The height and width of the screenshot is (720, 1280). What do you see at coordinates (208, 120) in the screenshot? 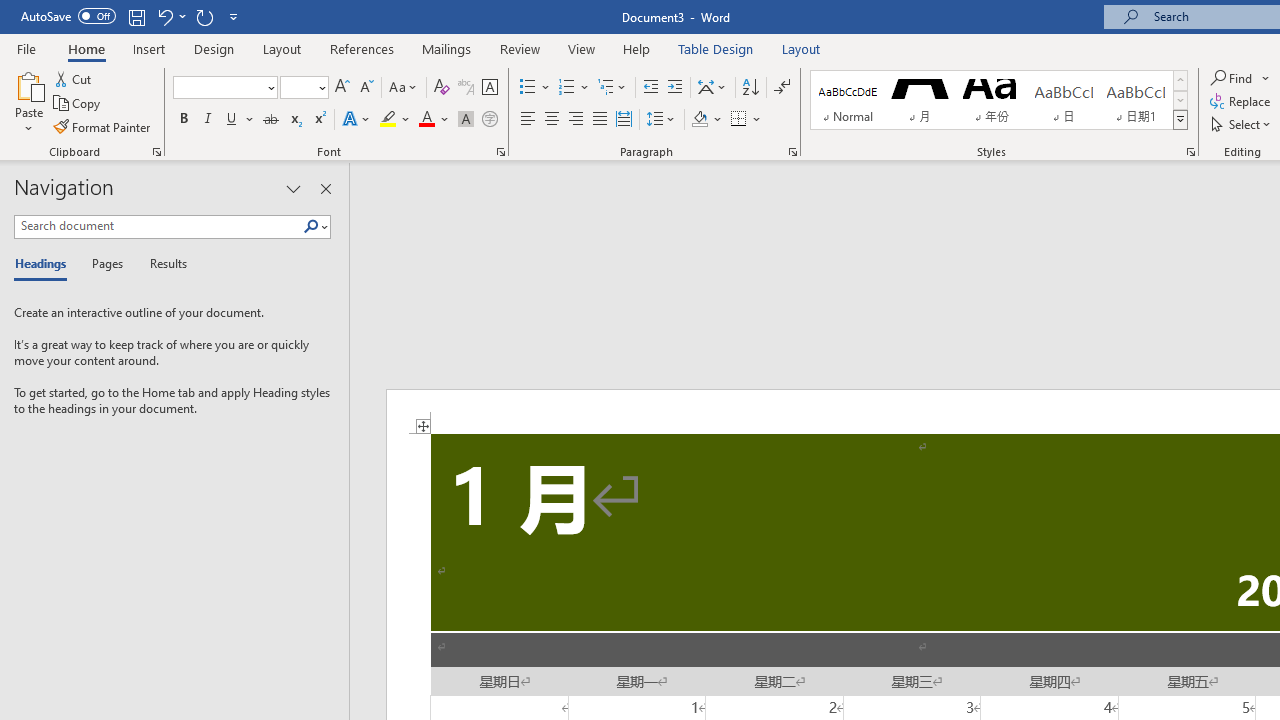
I see `Italic` at bounding box center [208, 120].